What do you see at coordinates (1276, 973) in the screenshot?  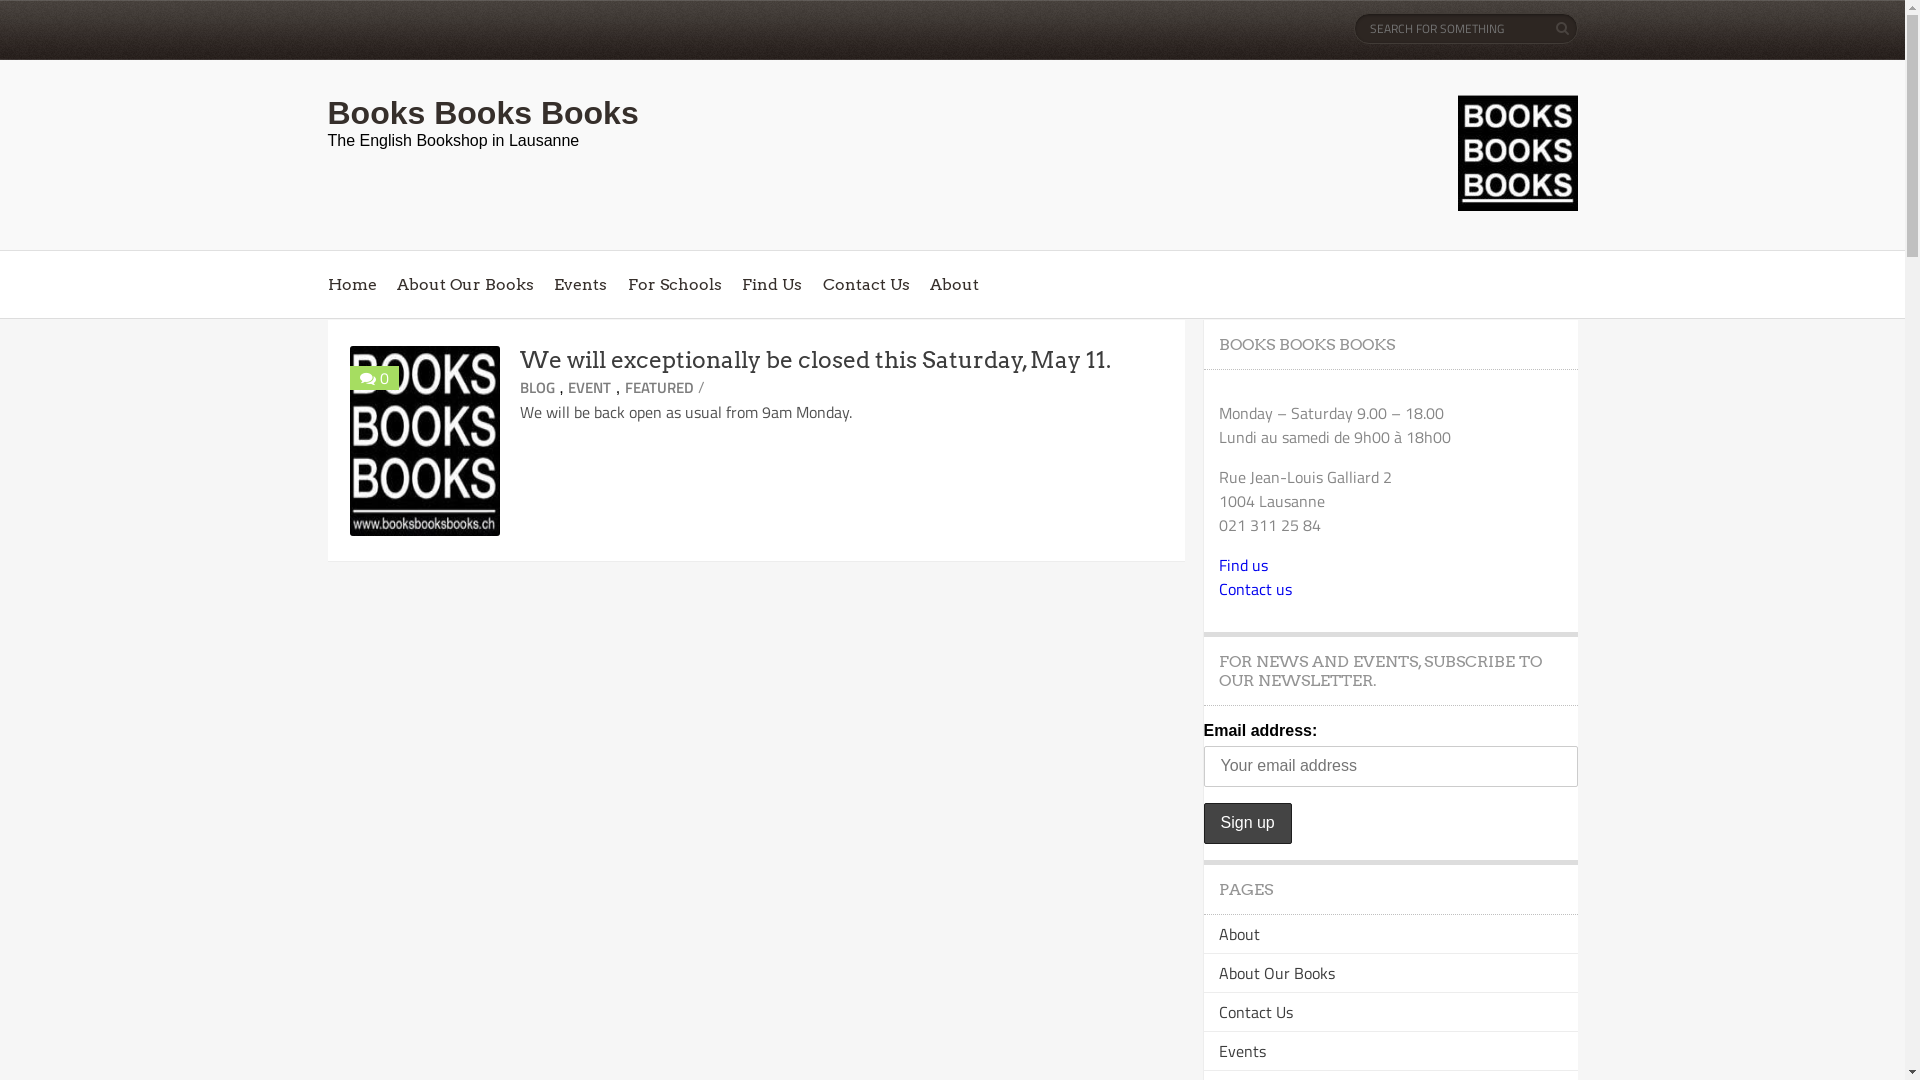 I see `About Our Books` at bounding box center [1276, 973].